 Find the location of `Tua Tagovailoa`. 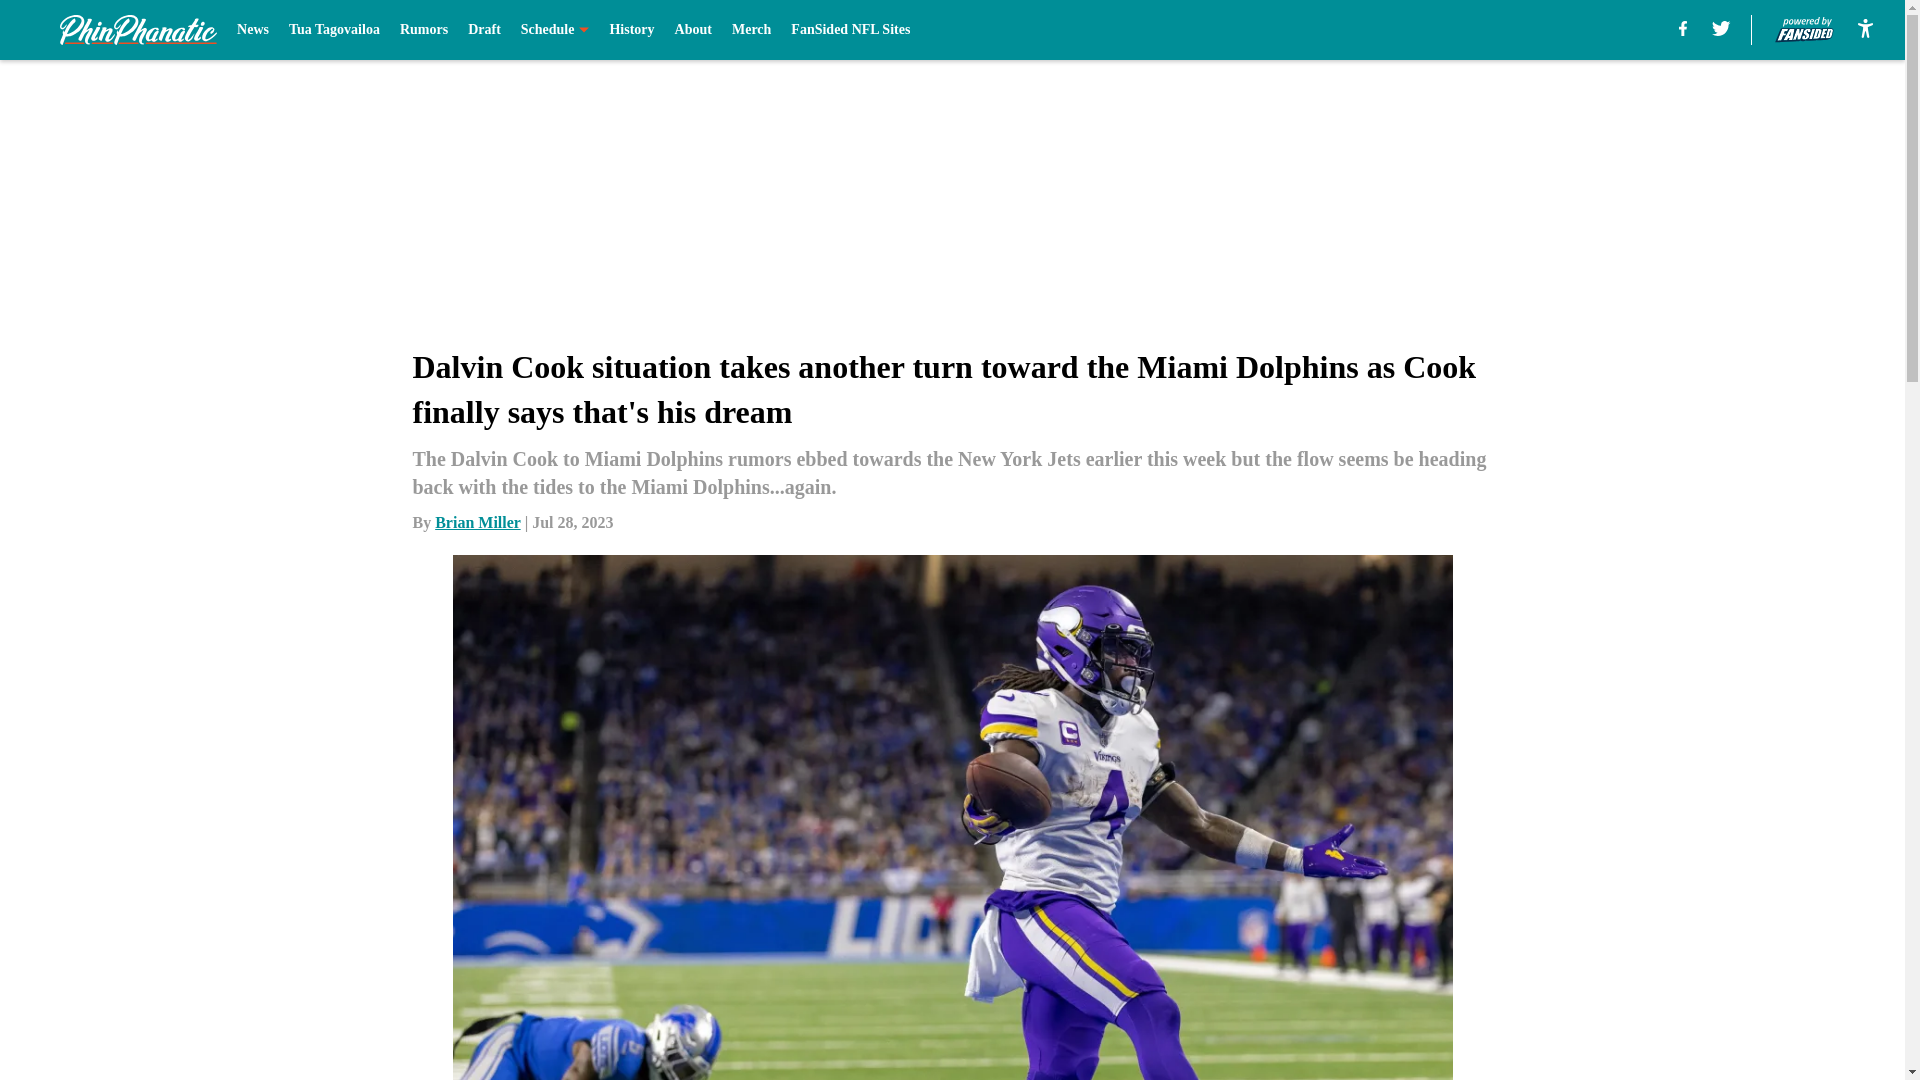

Tua Tagovailoa is located at coordinates (334, 30).